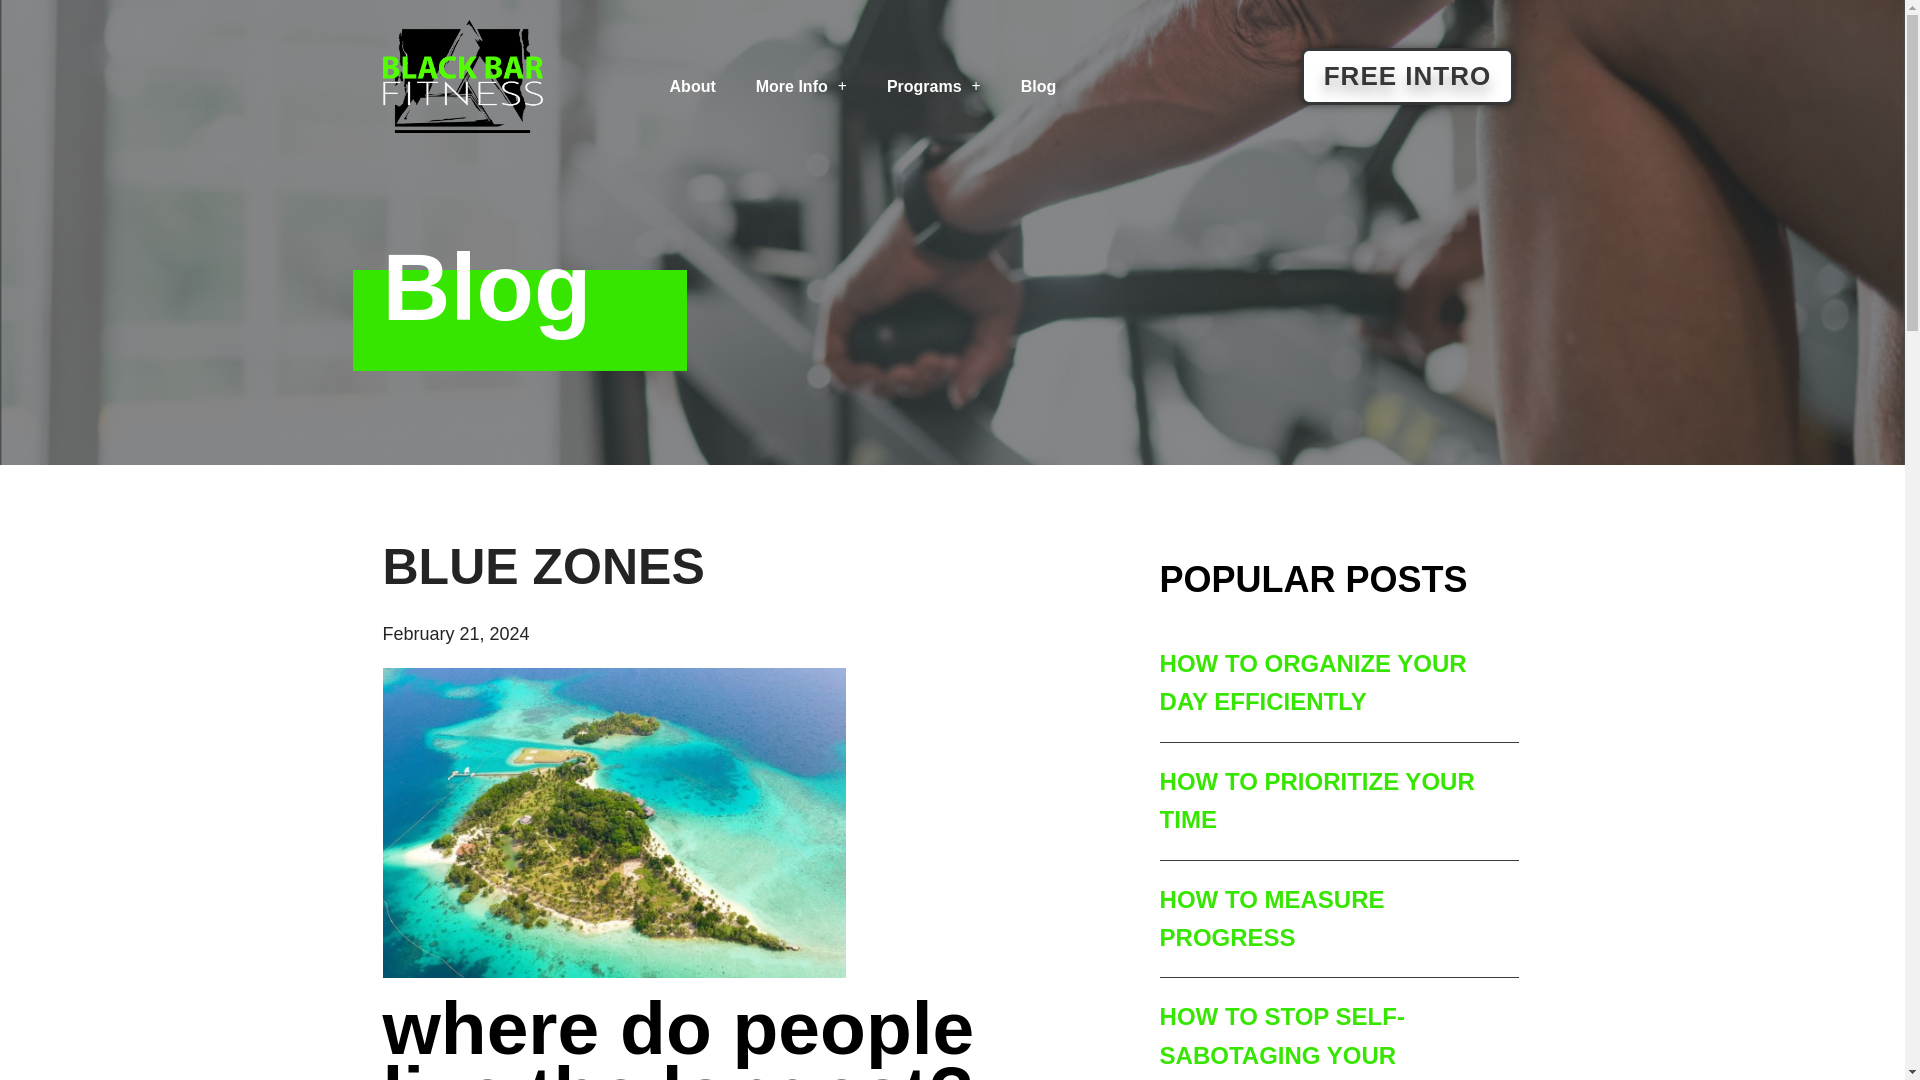 The width and height of the screenshot is (1920, 1080). What do you see at coordinates (1408, 76) in the screenshot?
I see `FREE INTRO` at bounding box center [1408, 76].